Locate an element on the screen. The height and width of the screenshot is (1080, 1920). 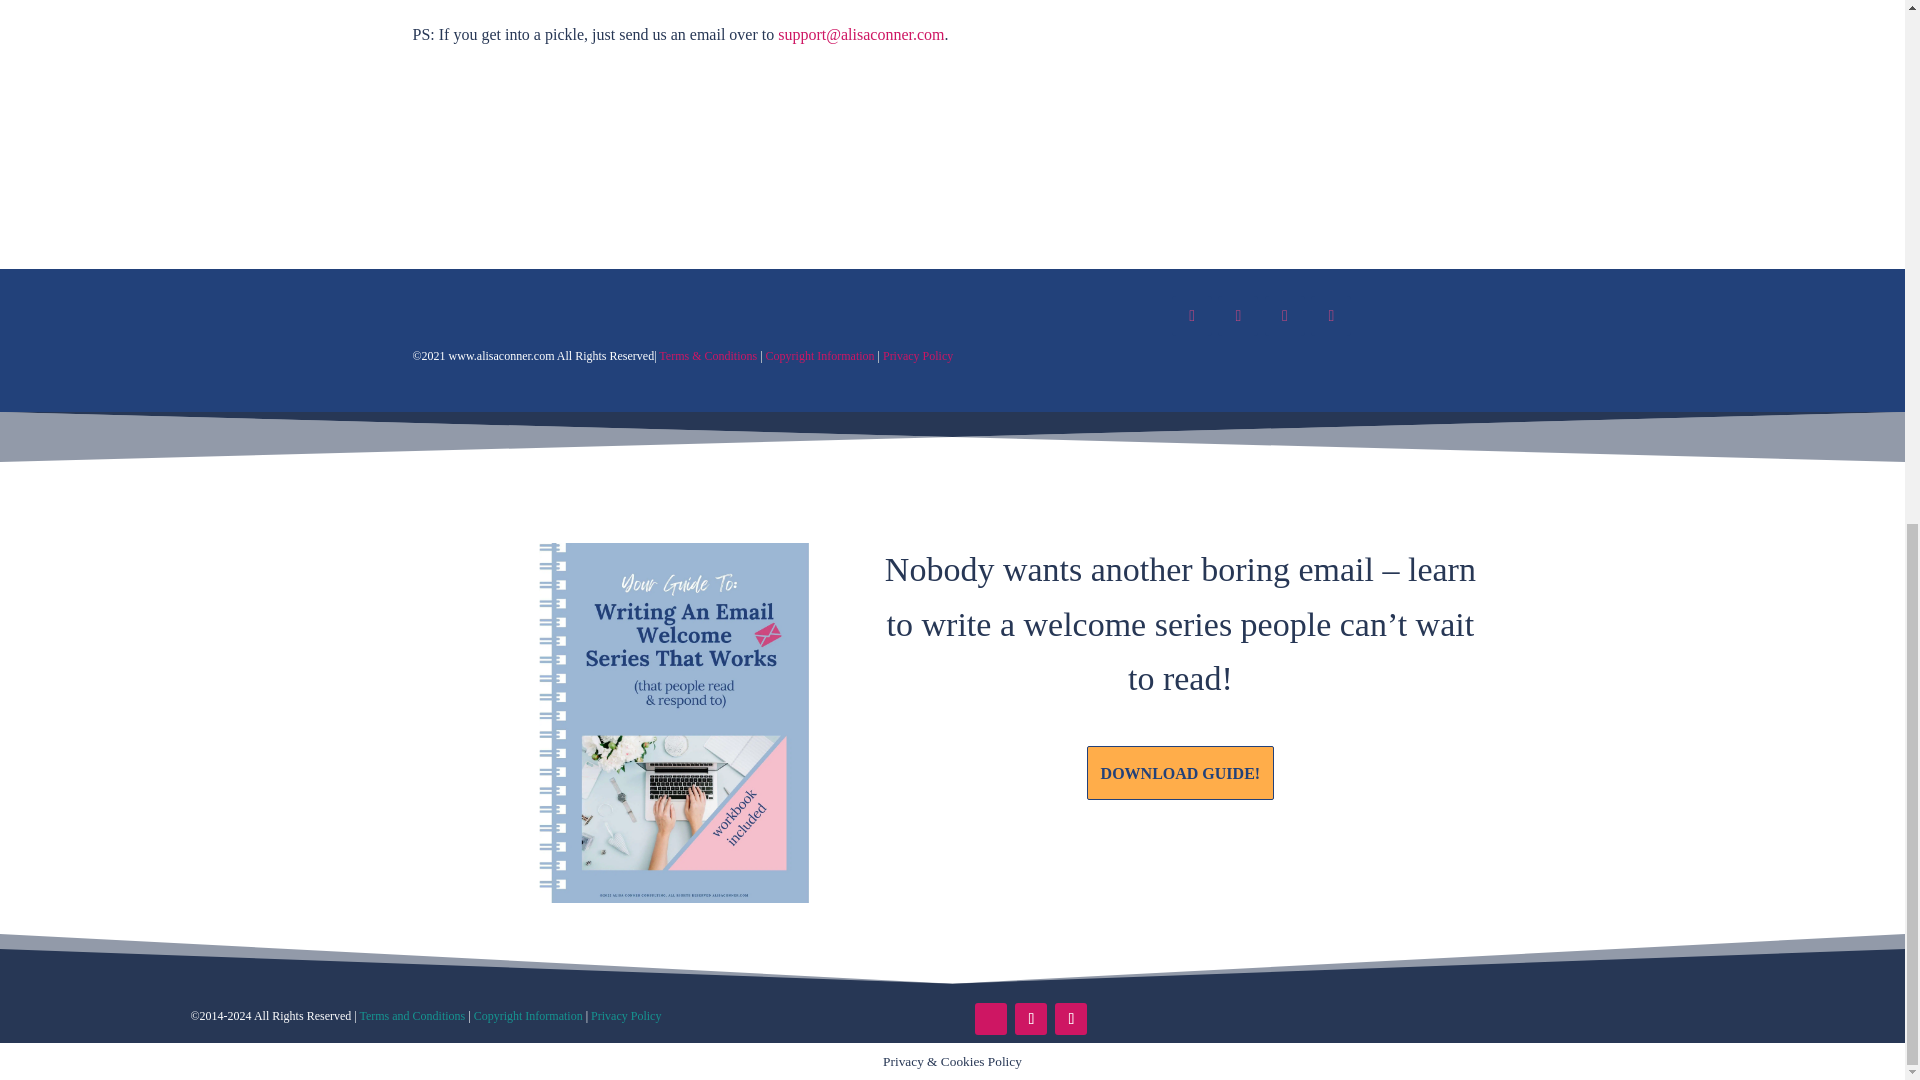
Follow on Instagram is located at coordinates (1030, 1018).